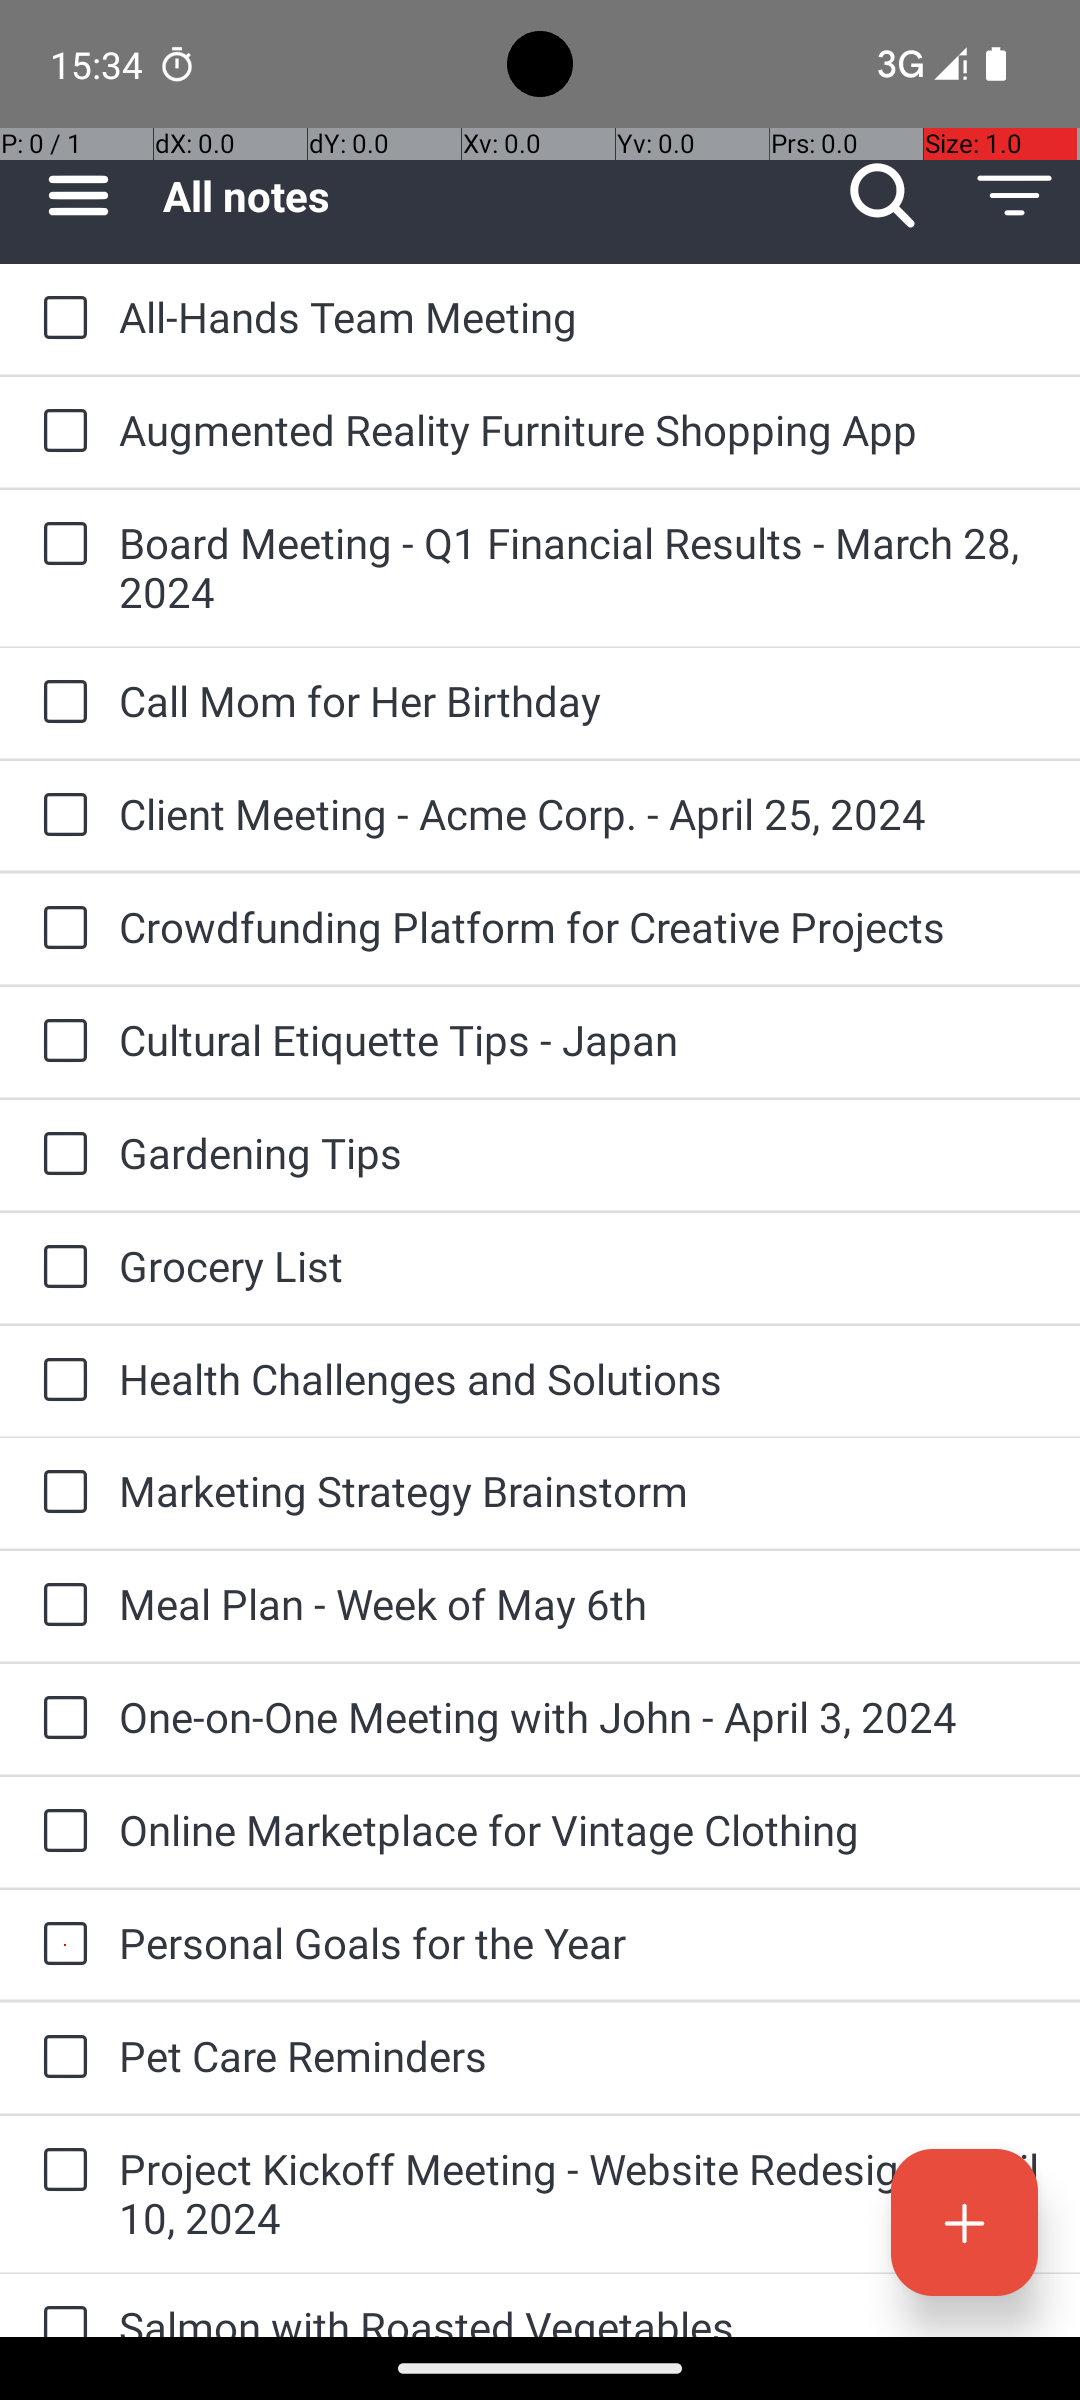 The width and height of the screenshot is (1080, 2400). Describe the element at coordinates (60, 432) in the screenshot. I see `to-do: Augmented Reality Furniture Shopping App` at that location.